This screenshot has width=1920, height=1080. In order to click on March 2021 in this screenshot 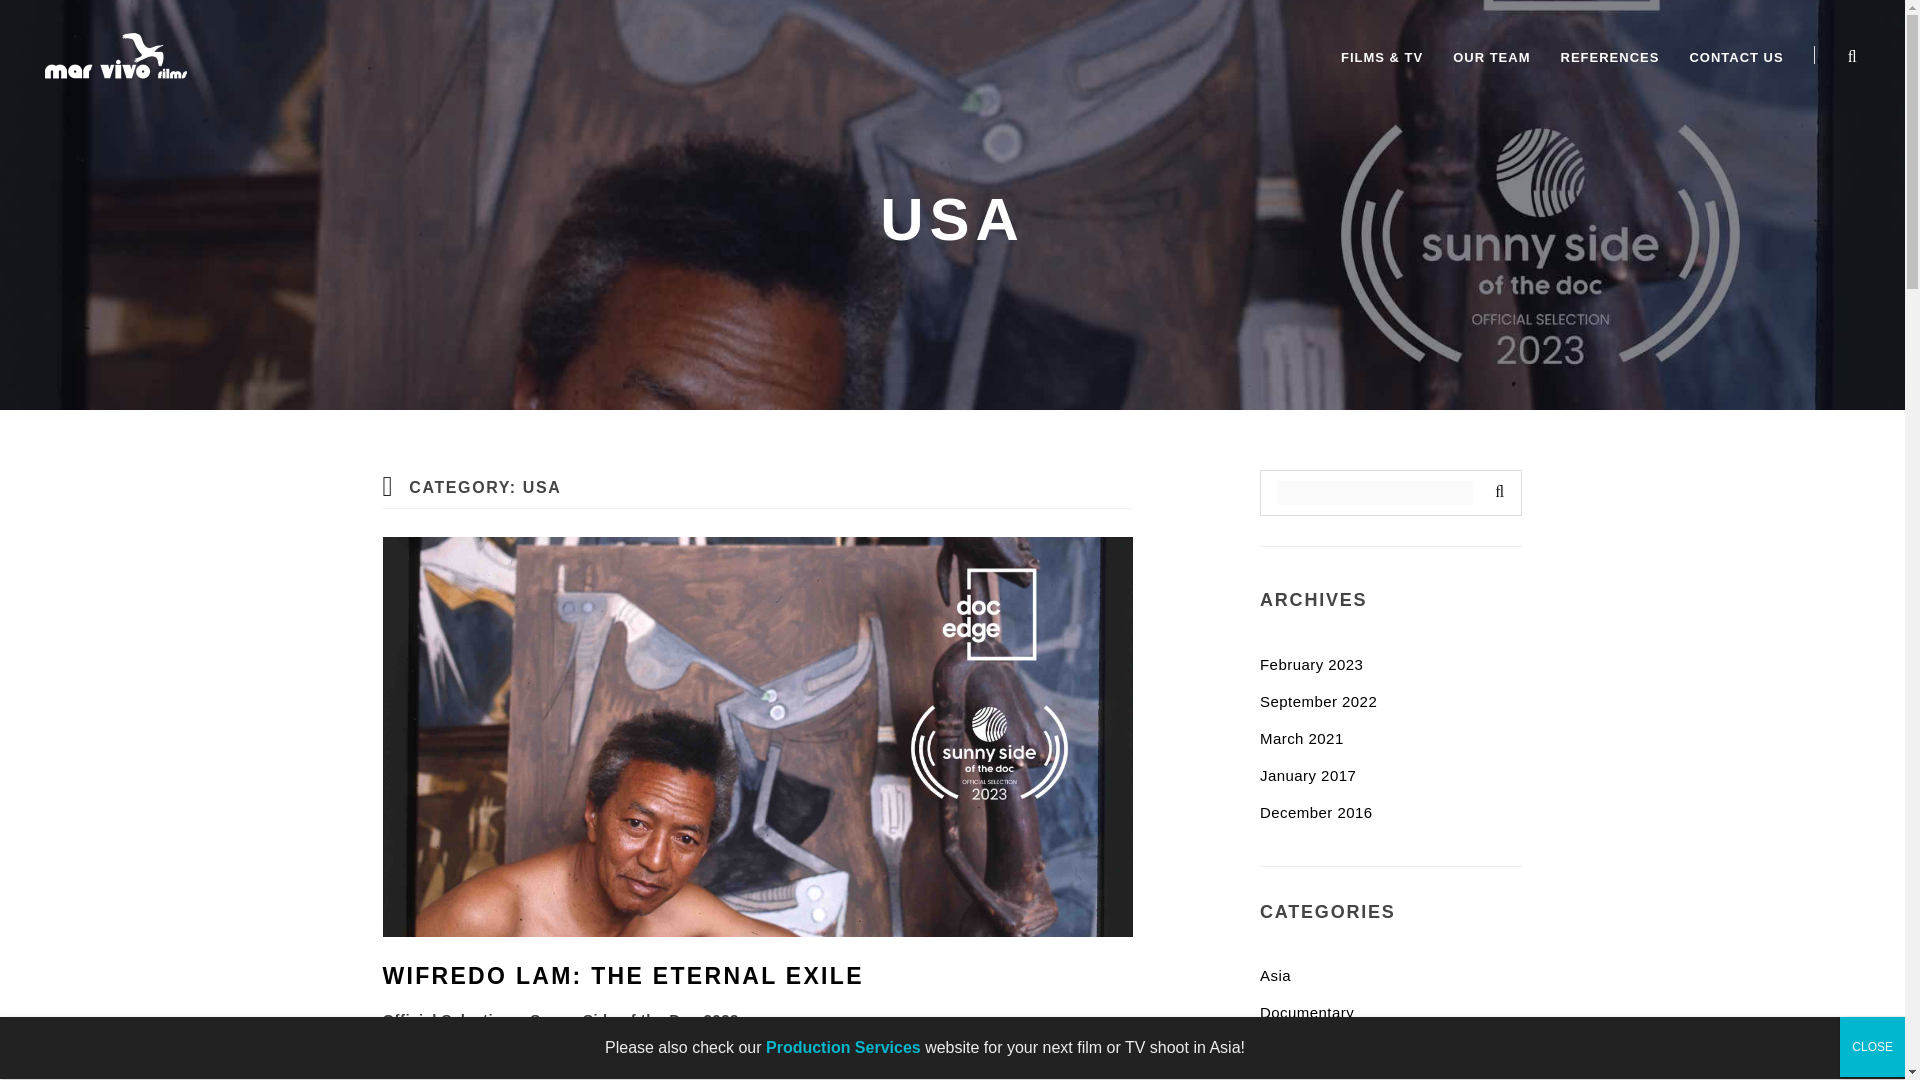, I will do `click(1302, 738)`.